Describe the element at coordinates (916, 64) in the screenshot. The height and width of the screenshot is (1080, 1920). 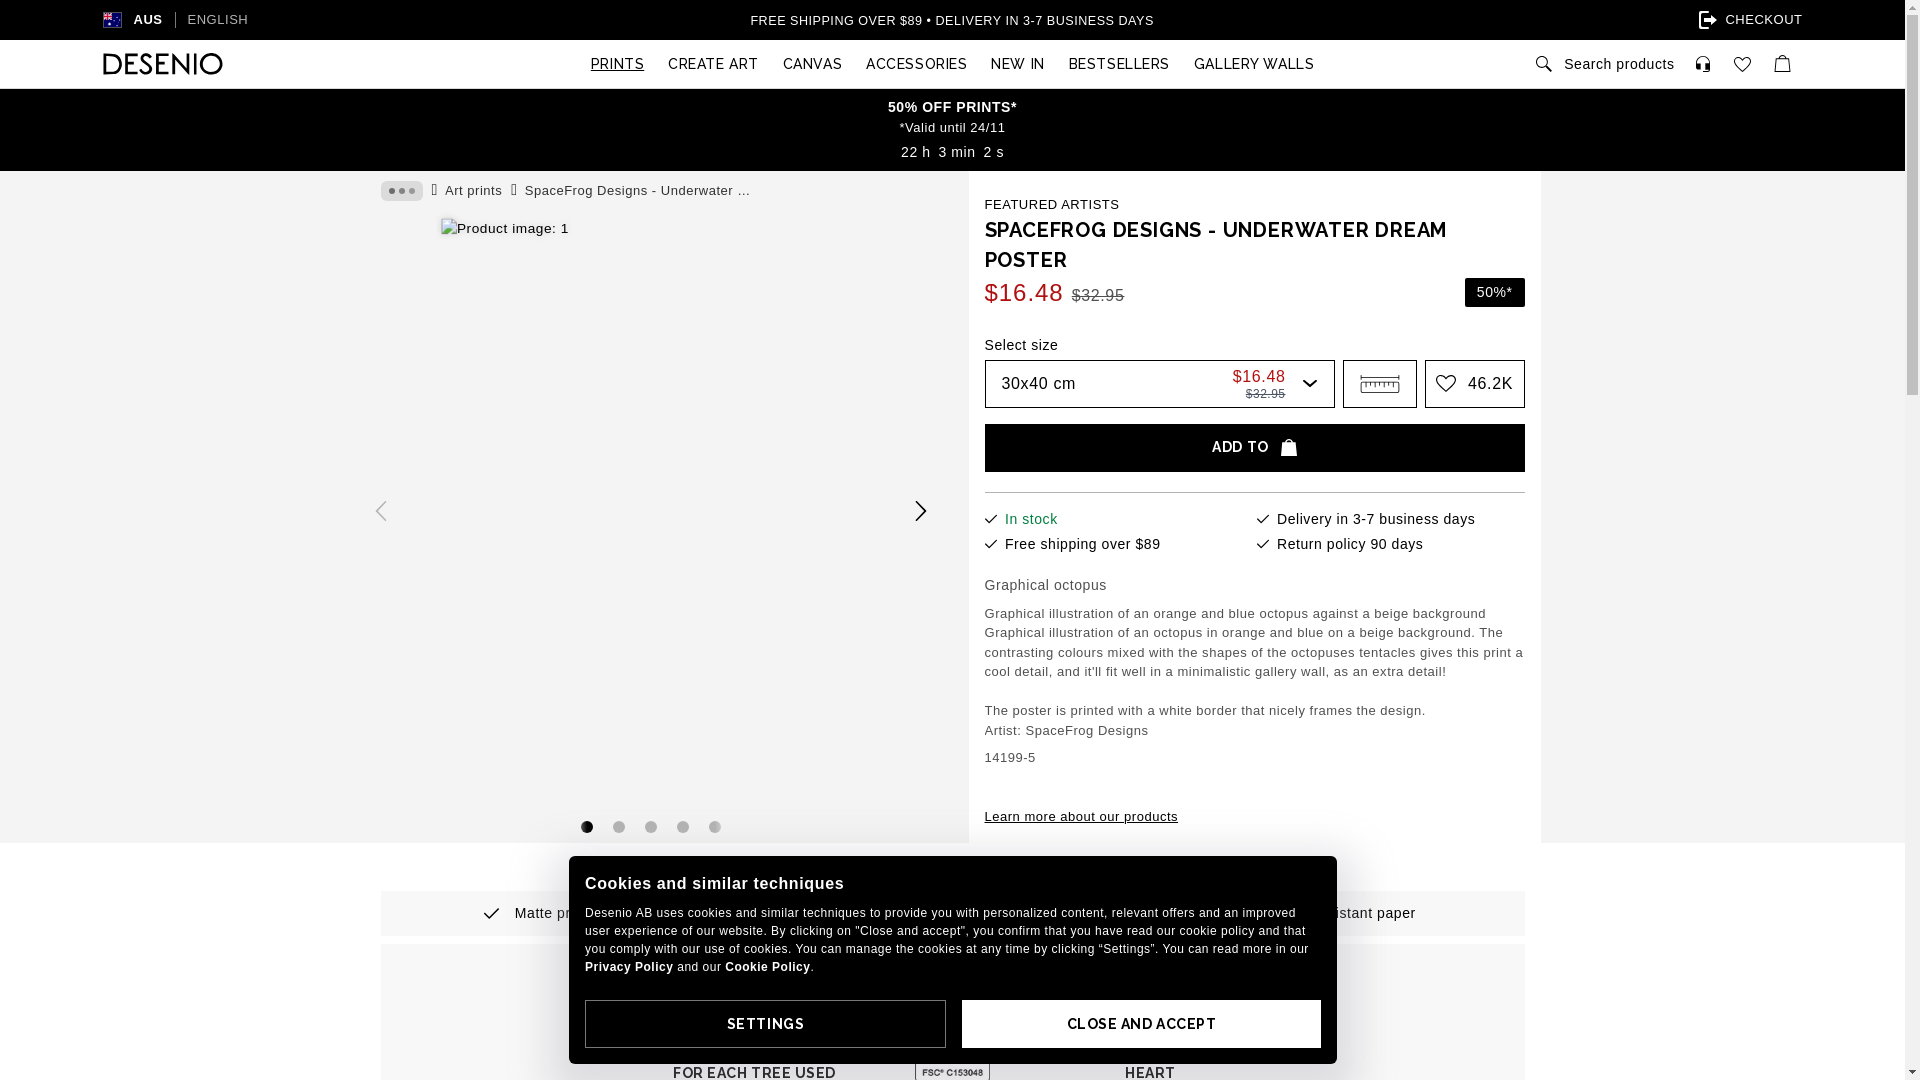
I see `ACCESSORIES` at that location.